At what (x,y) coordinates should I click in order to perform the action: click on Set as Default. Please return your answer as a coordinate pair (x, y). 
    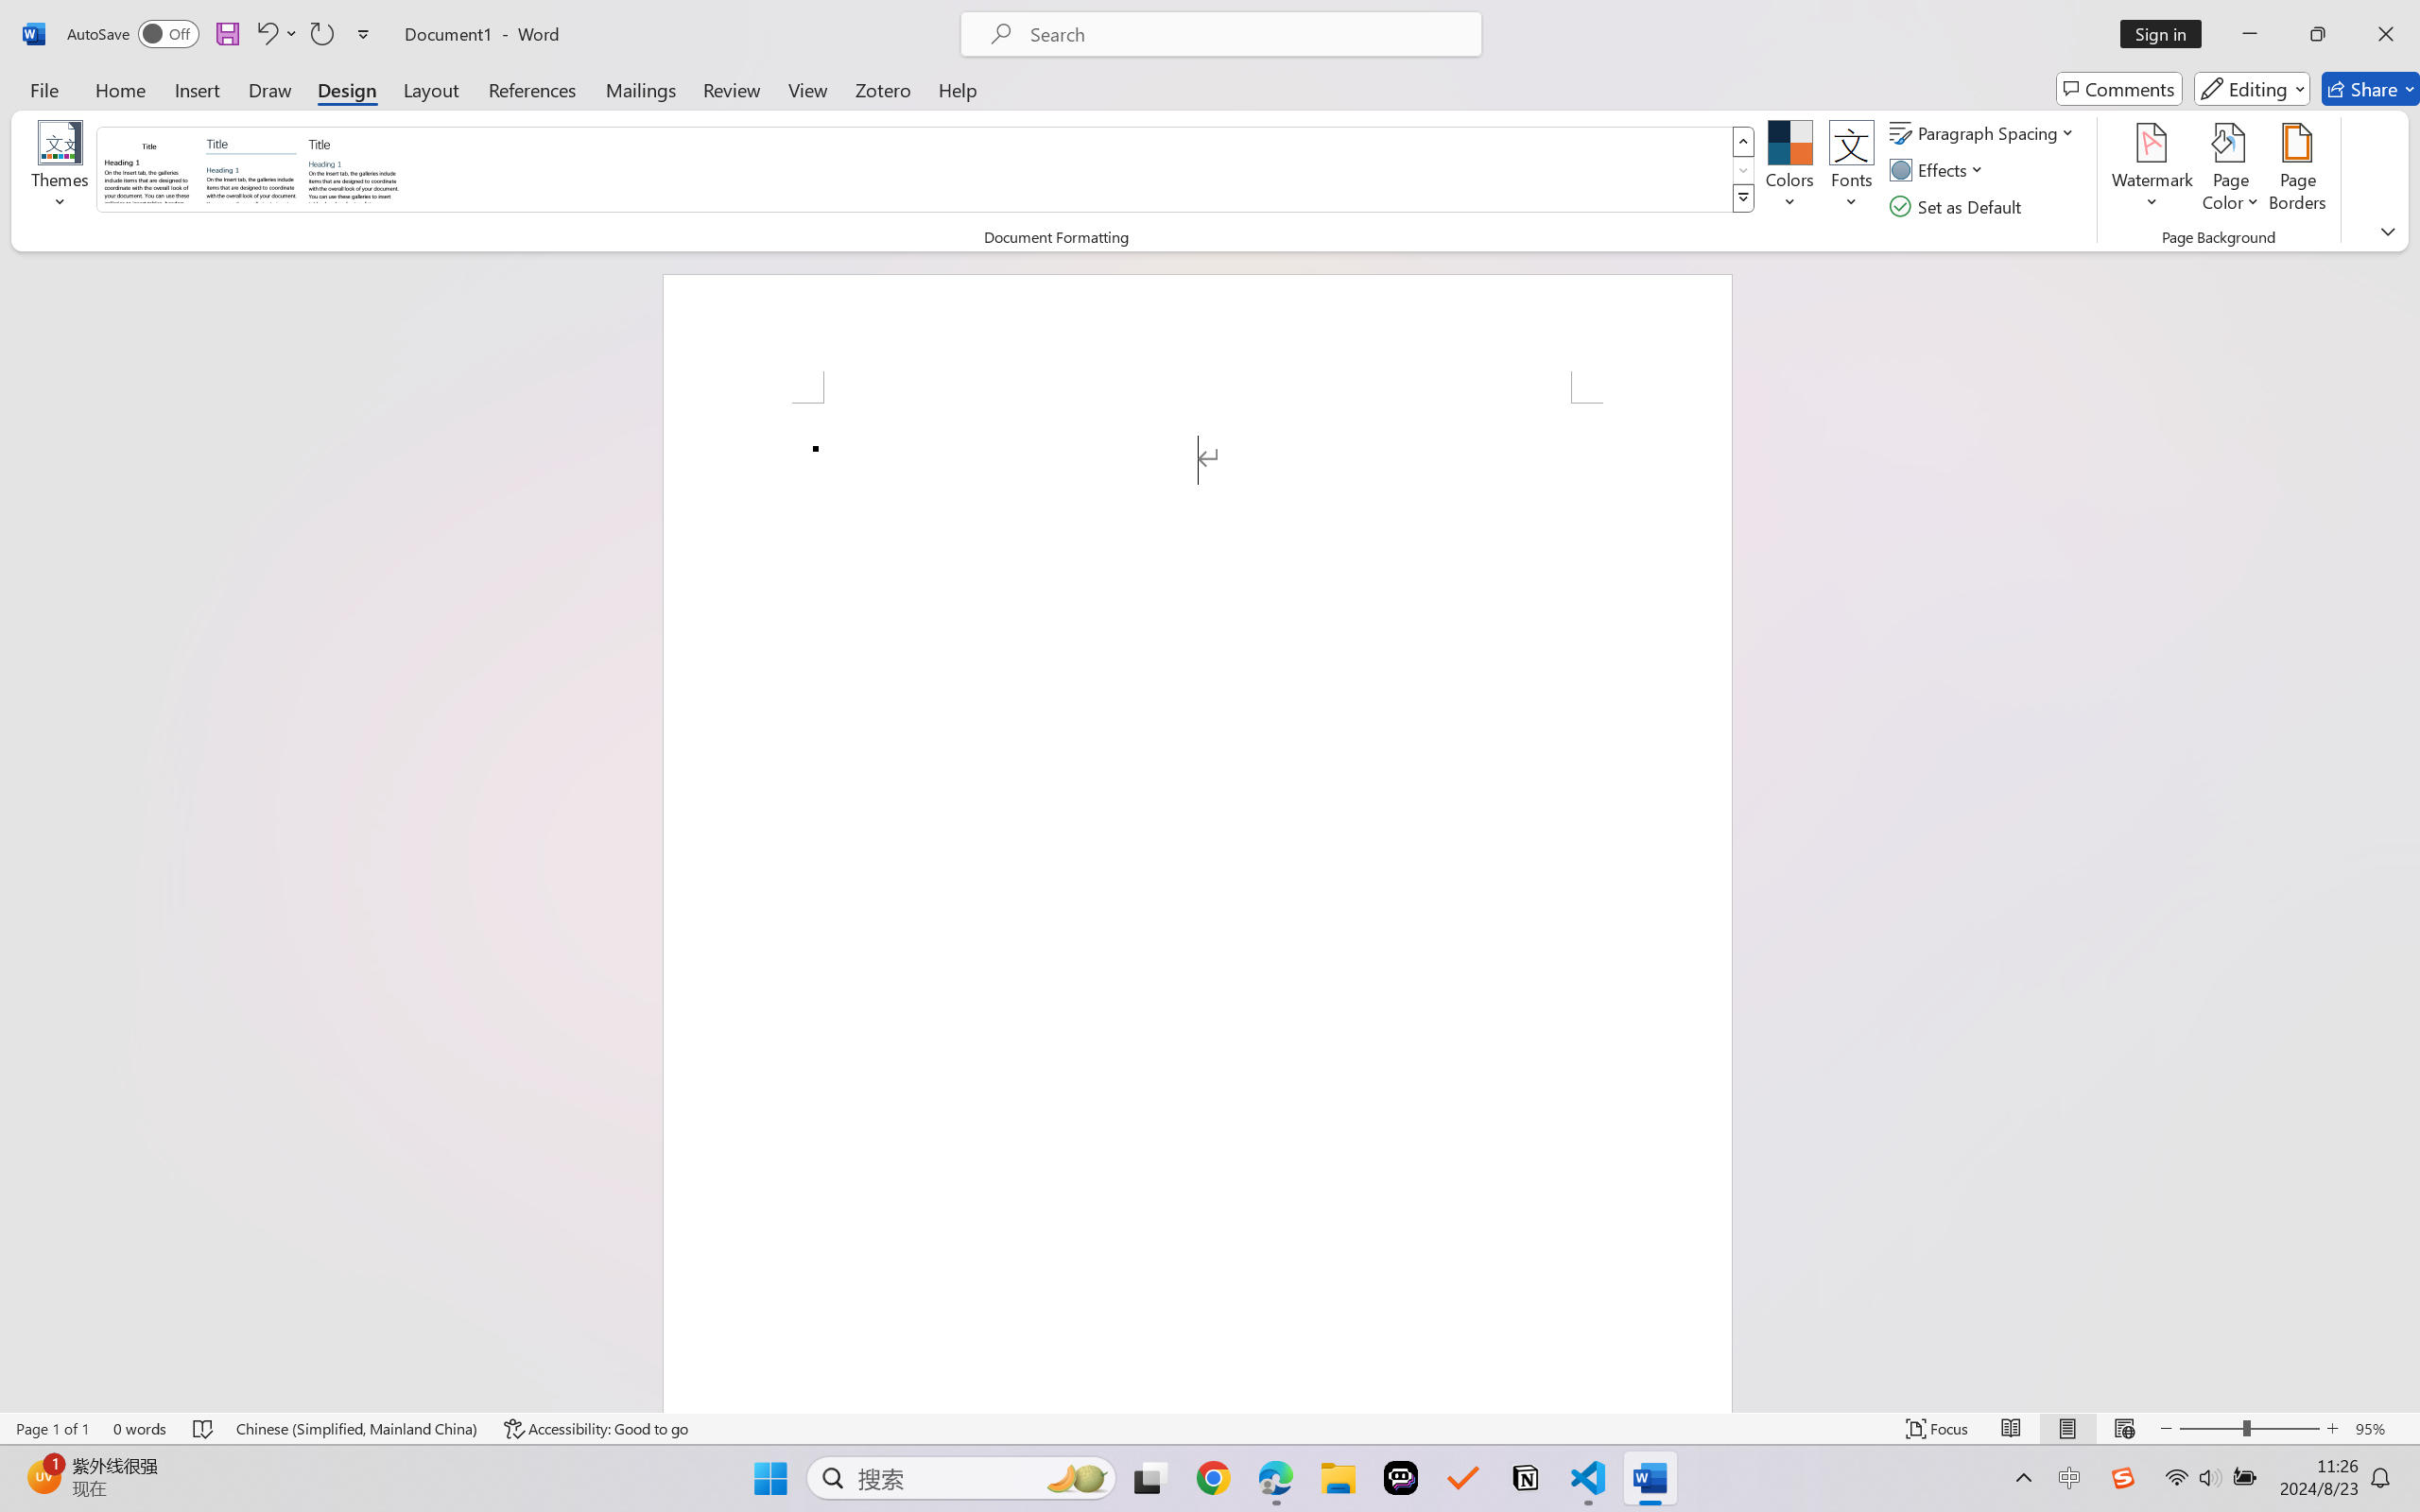
    Looking at the image, I should click on (1959, 206).